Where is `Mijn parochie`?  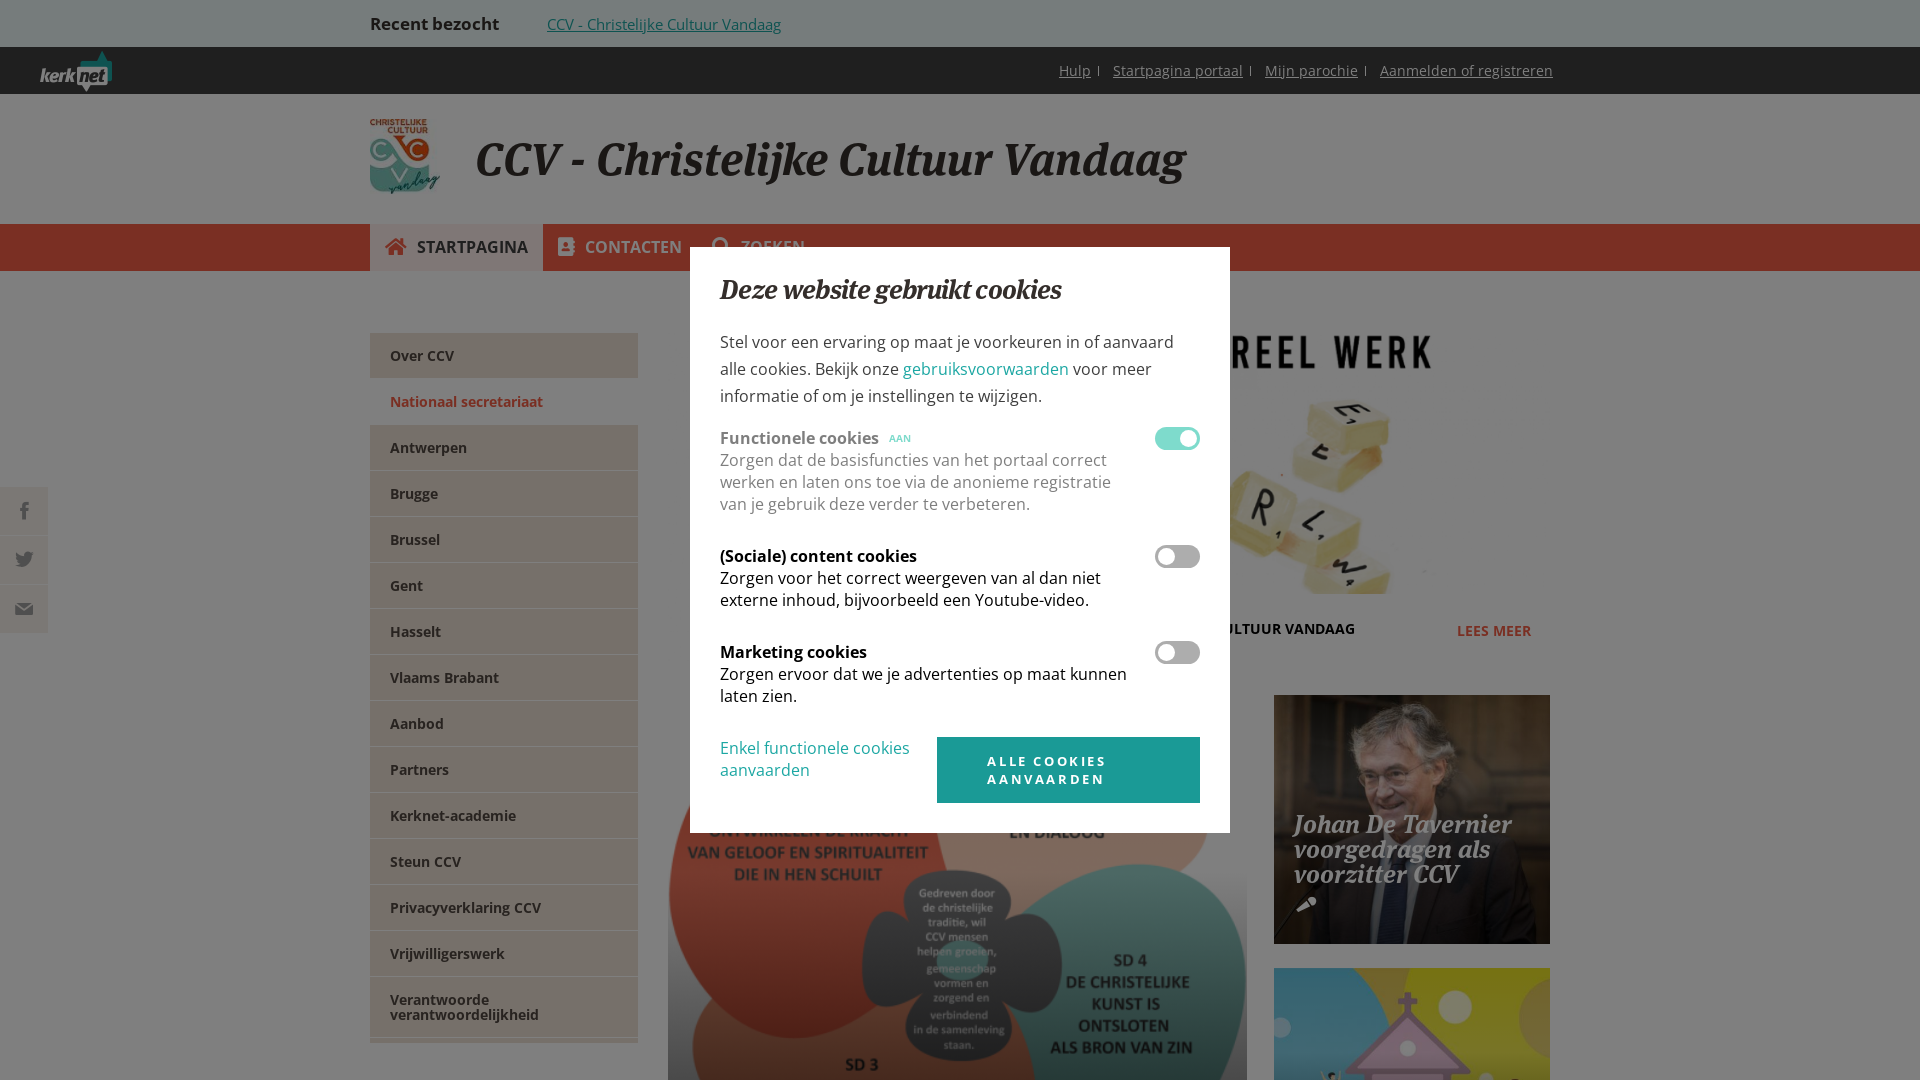
Mijn parochie is located at coordinates (1312, 70).